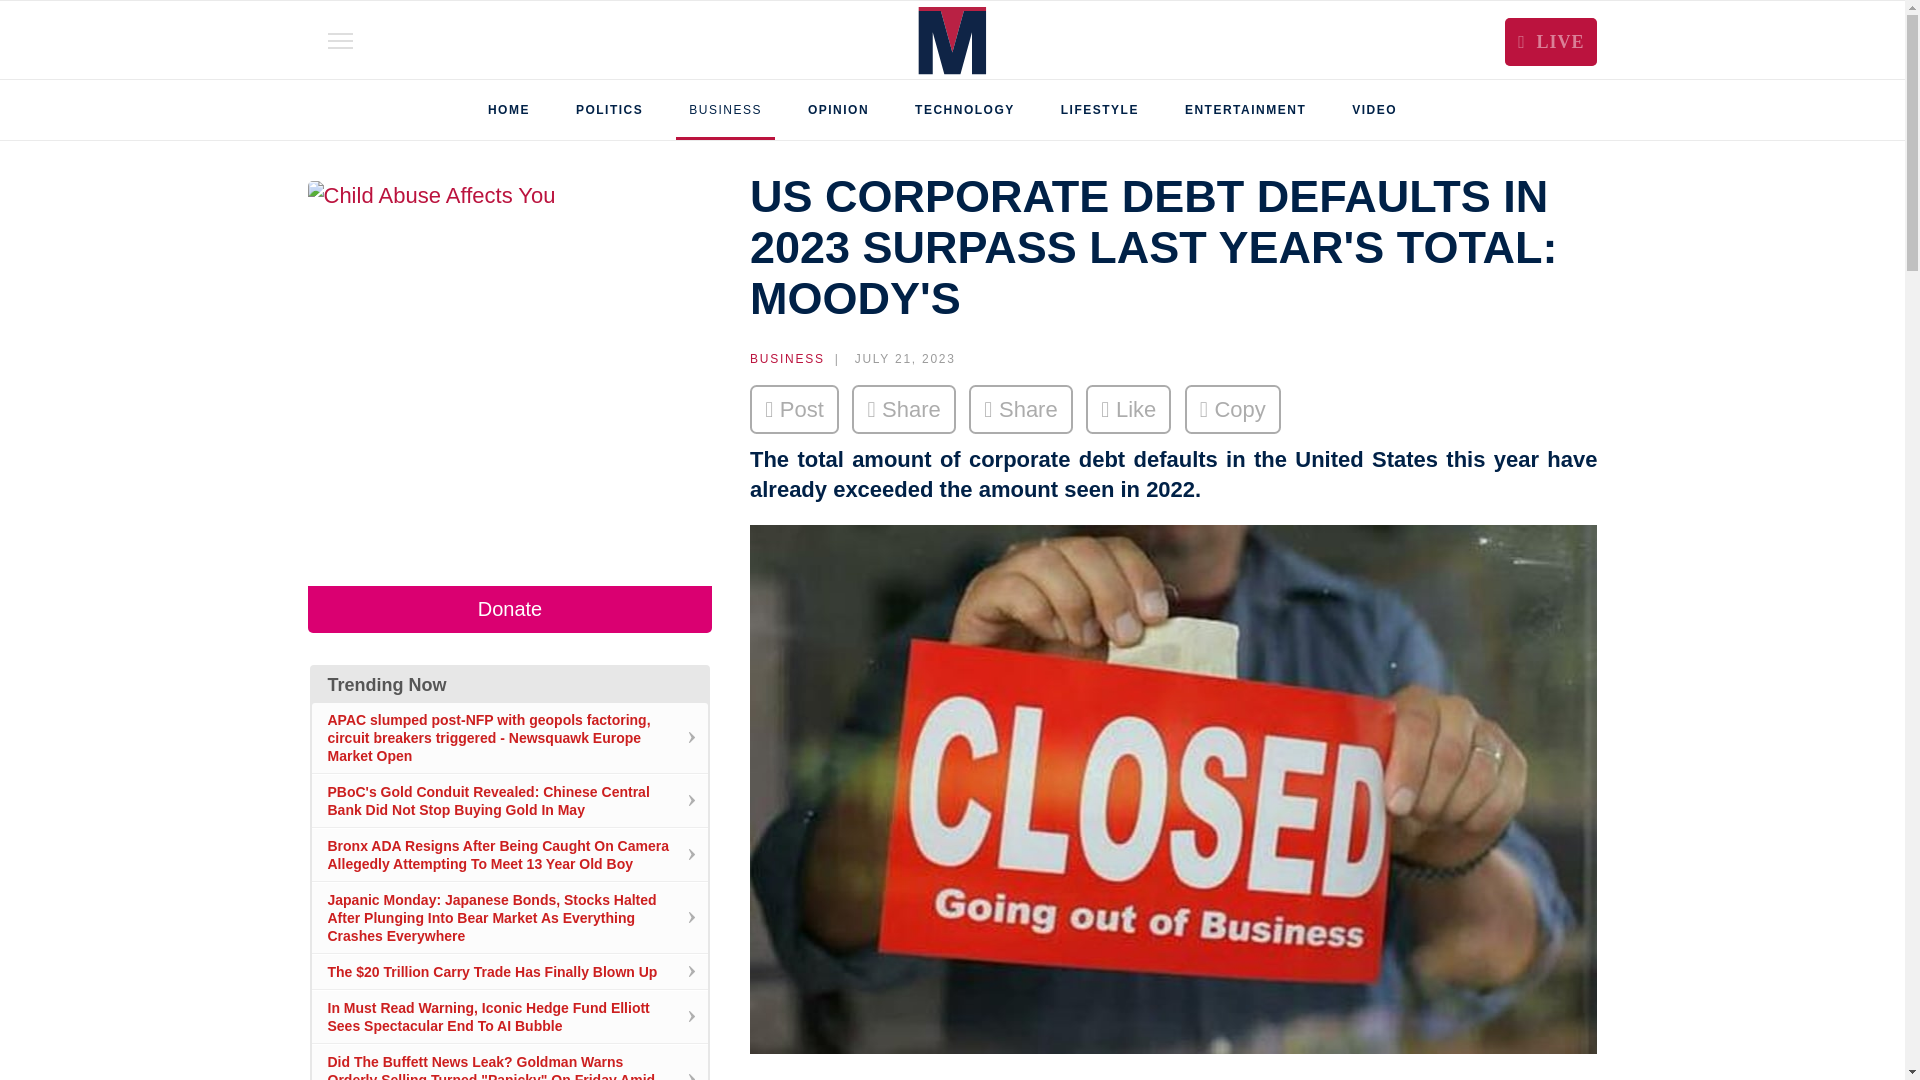 The image size is (1920, 1080). I want to click on Share, so click(904, 409).